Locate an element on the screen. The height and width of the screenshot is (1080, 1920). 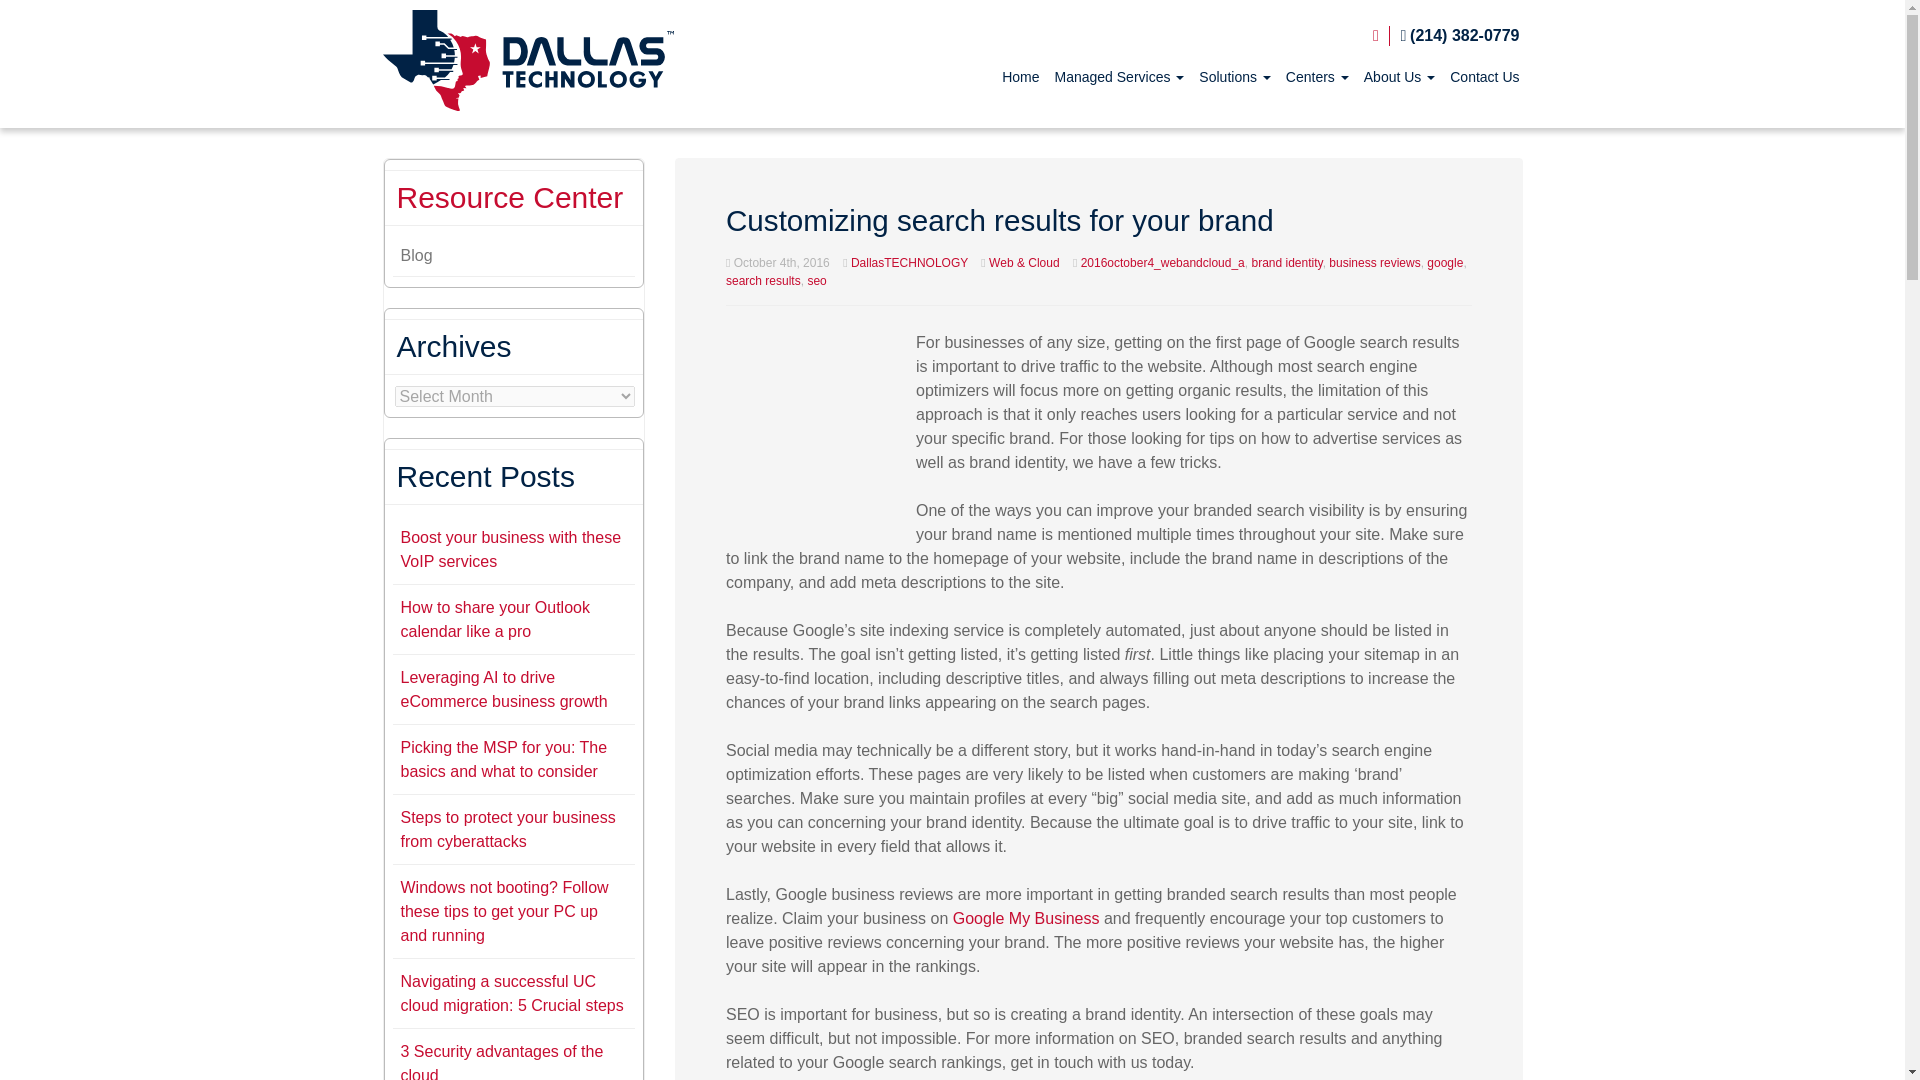
Managed Services is located at coordinates (1119, 76).